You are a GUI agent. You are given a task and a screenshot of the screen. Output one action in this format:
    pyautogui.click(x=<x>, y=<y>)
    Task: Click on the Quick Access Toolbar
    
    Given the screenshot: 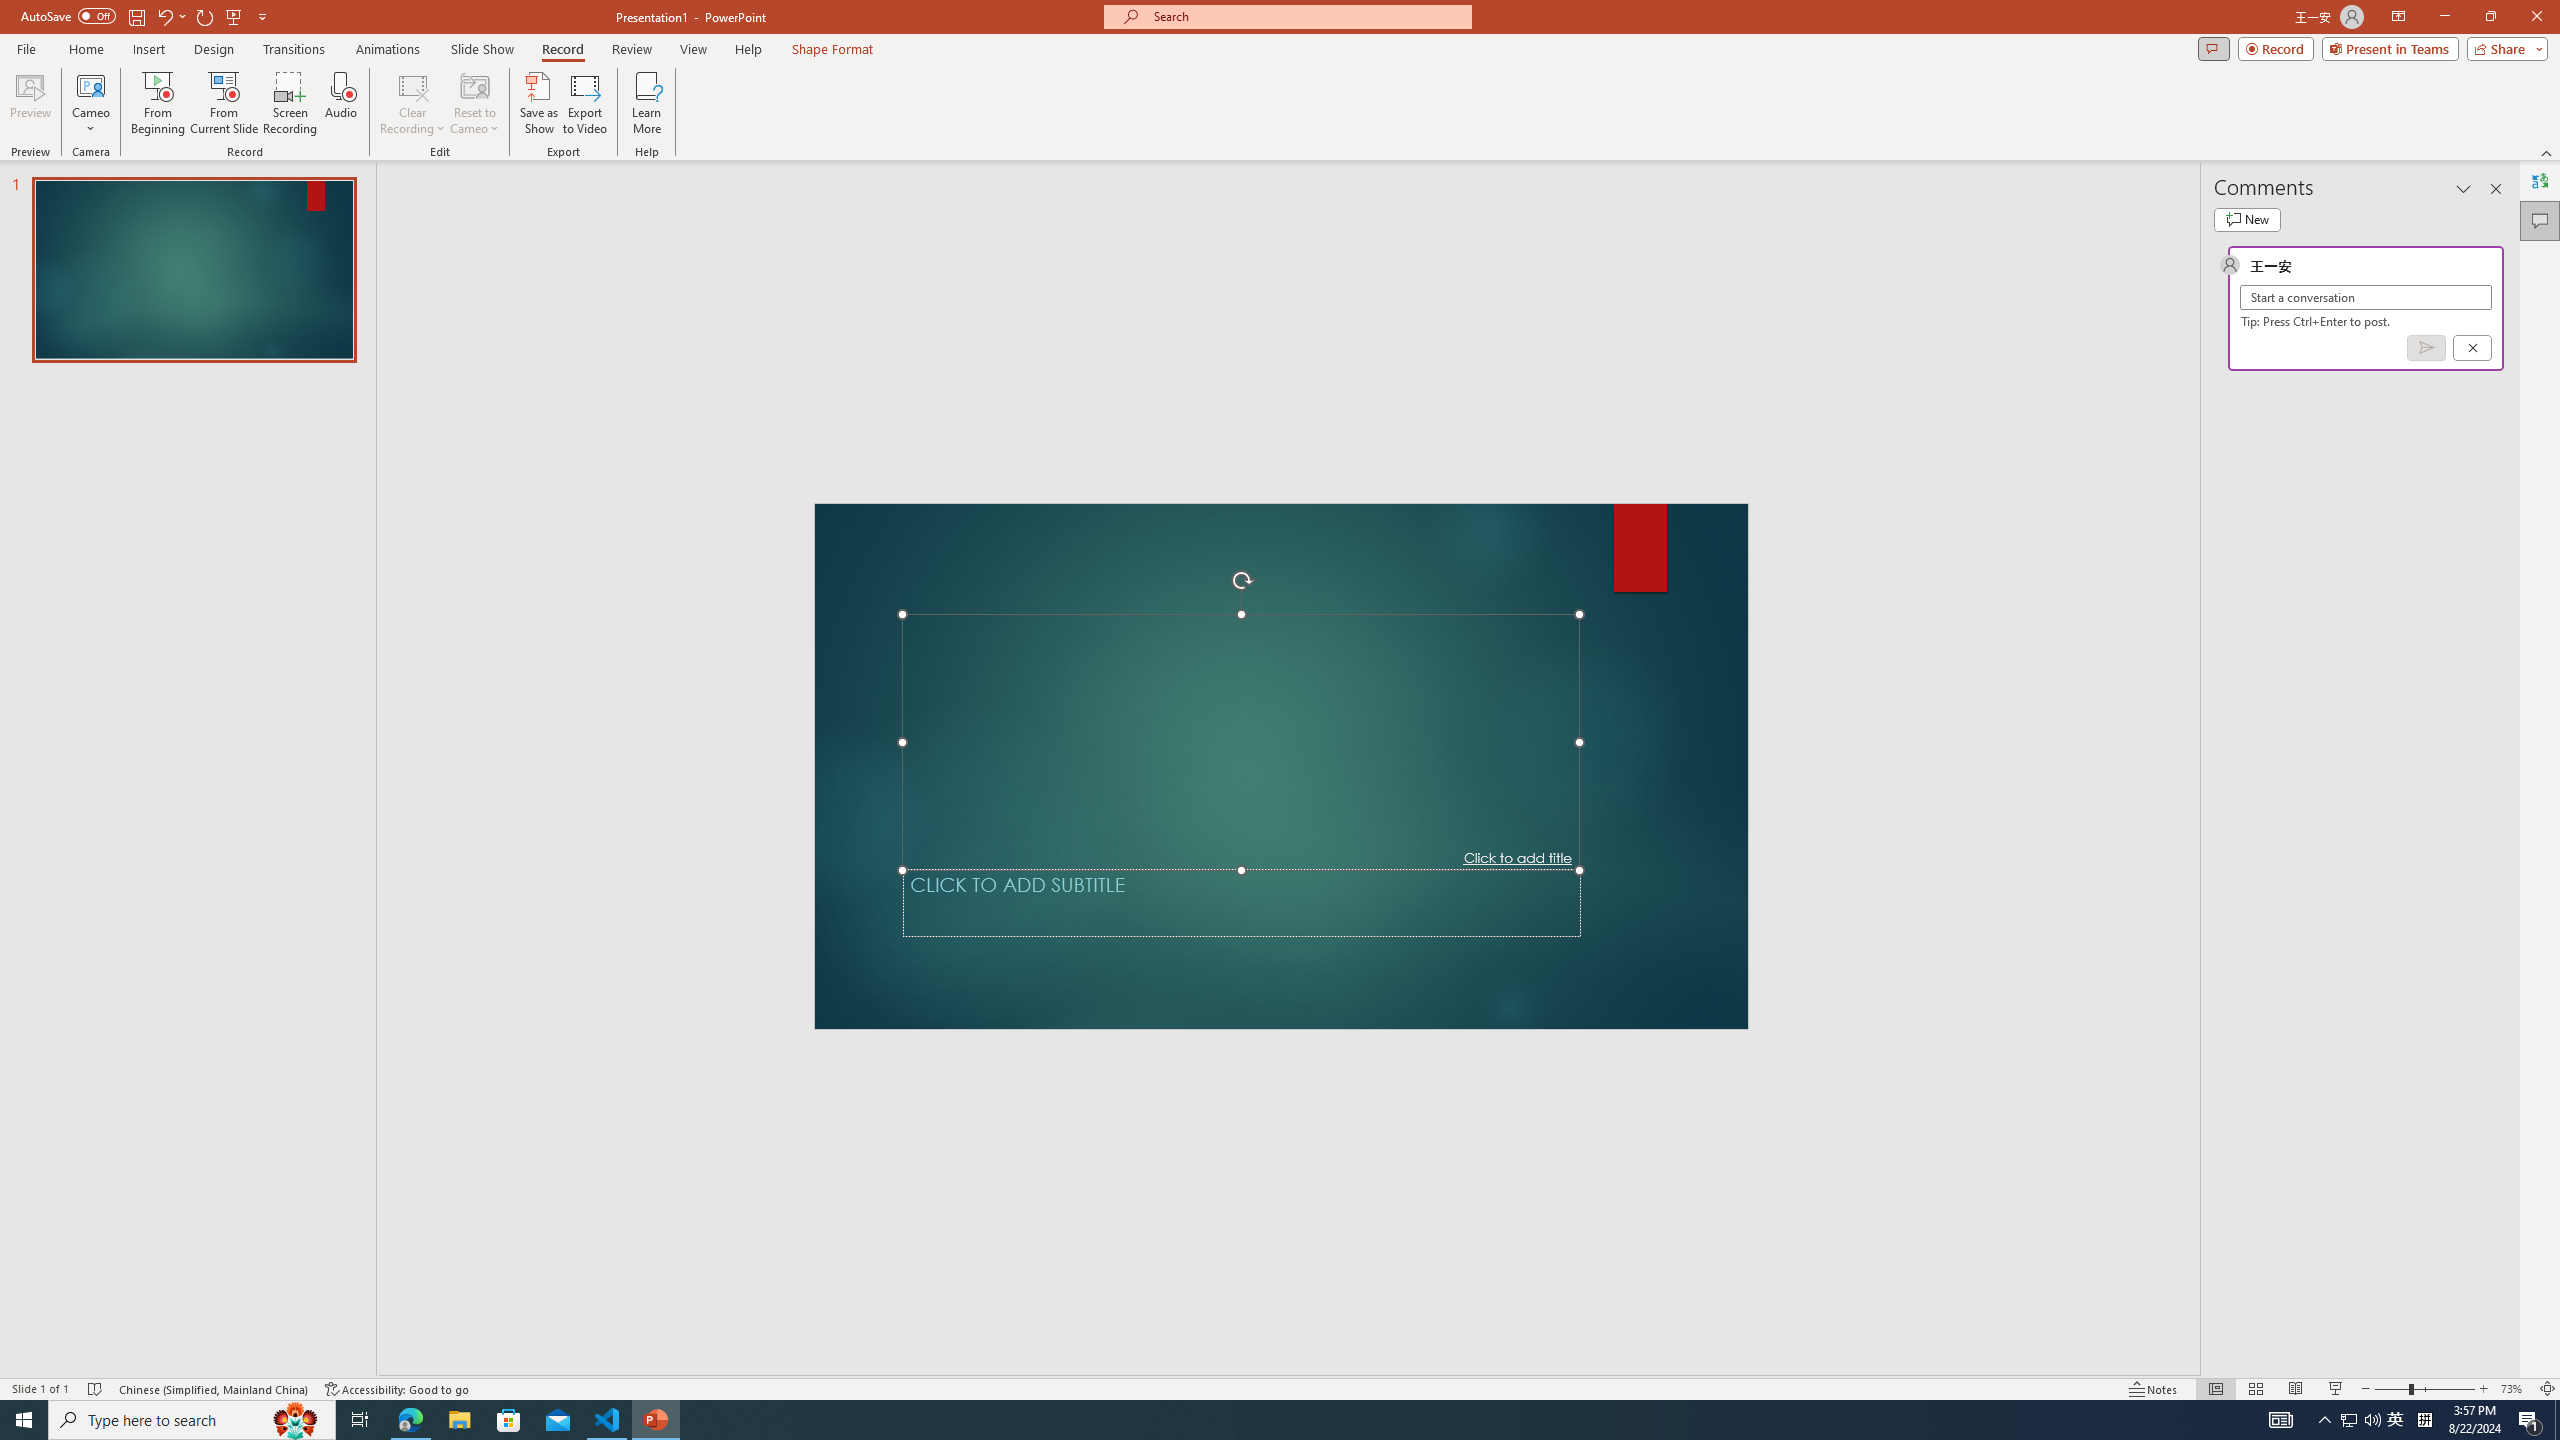 What is the action you would take?
    pyautogui.click(x=236, y=32)
    